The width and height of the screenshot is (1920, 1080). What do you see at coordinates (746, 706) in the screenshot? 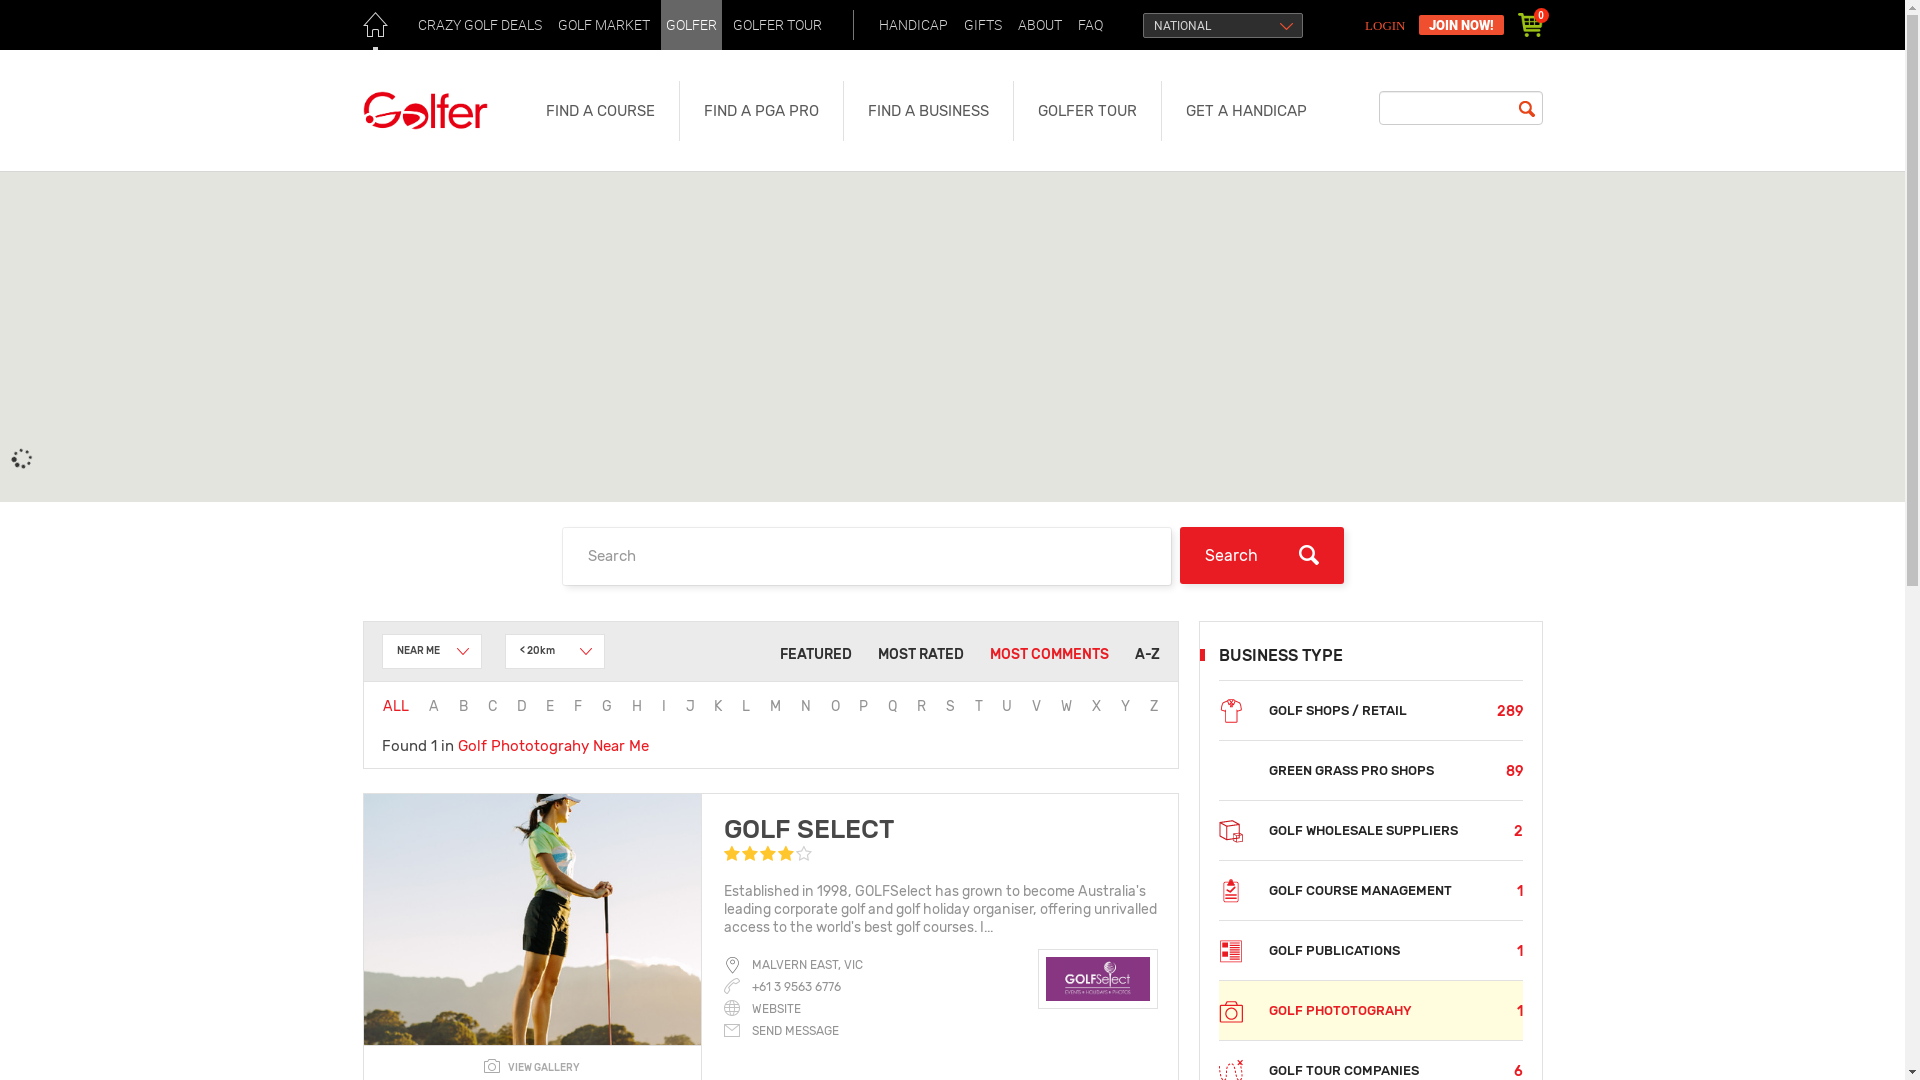
I see `L` at bounding box center [746, 706].